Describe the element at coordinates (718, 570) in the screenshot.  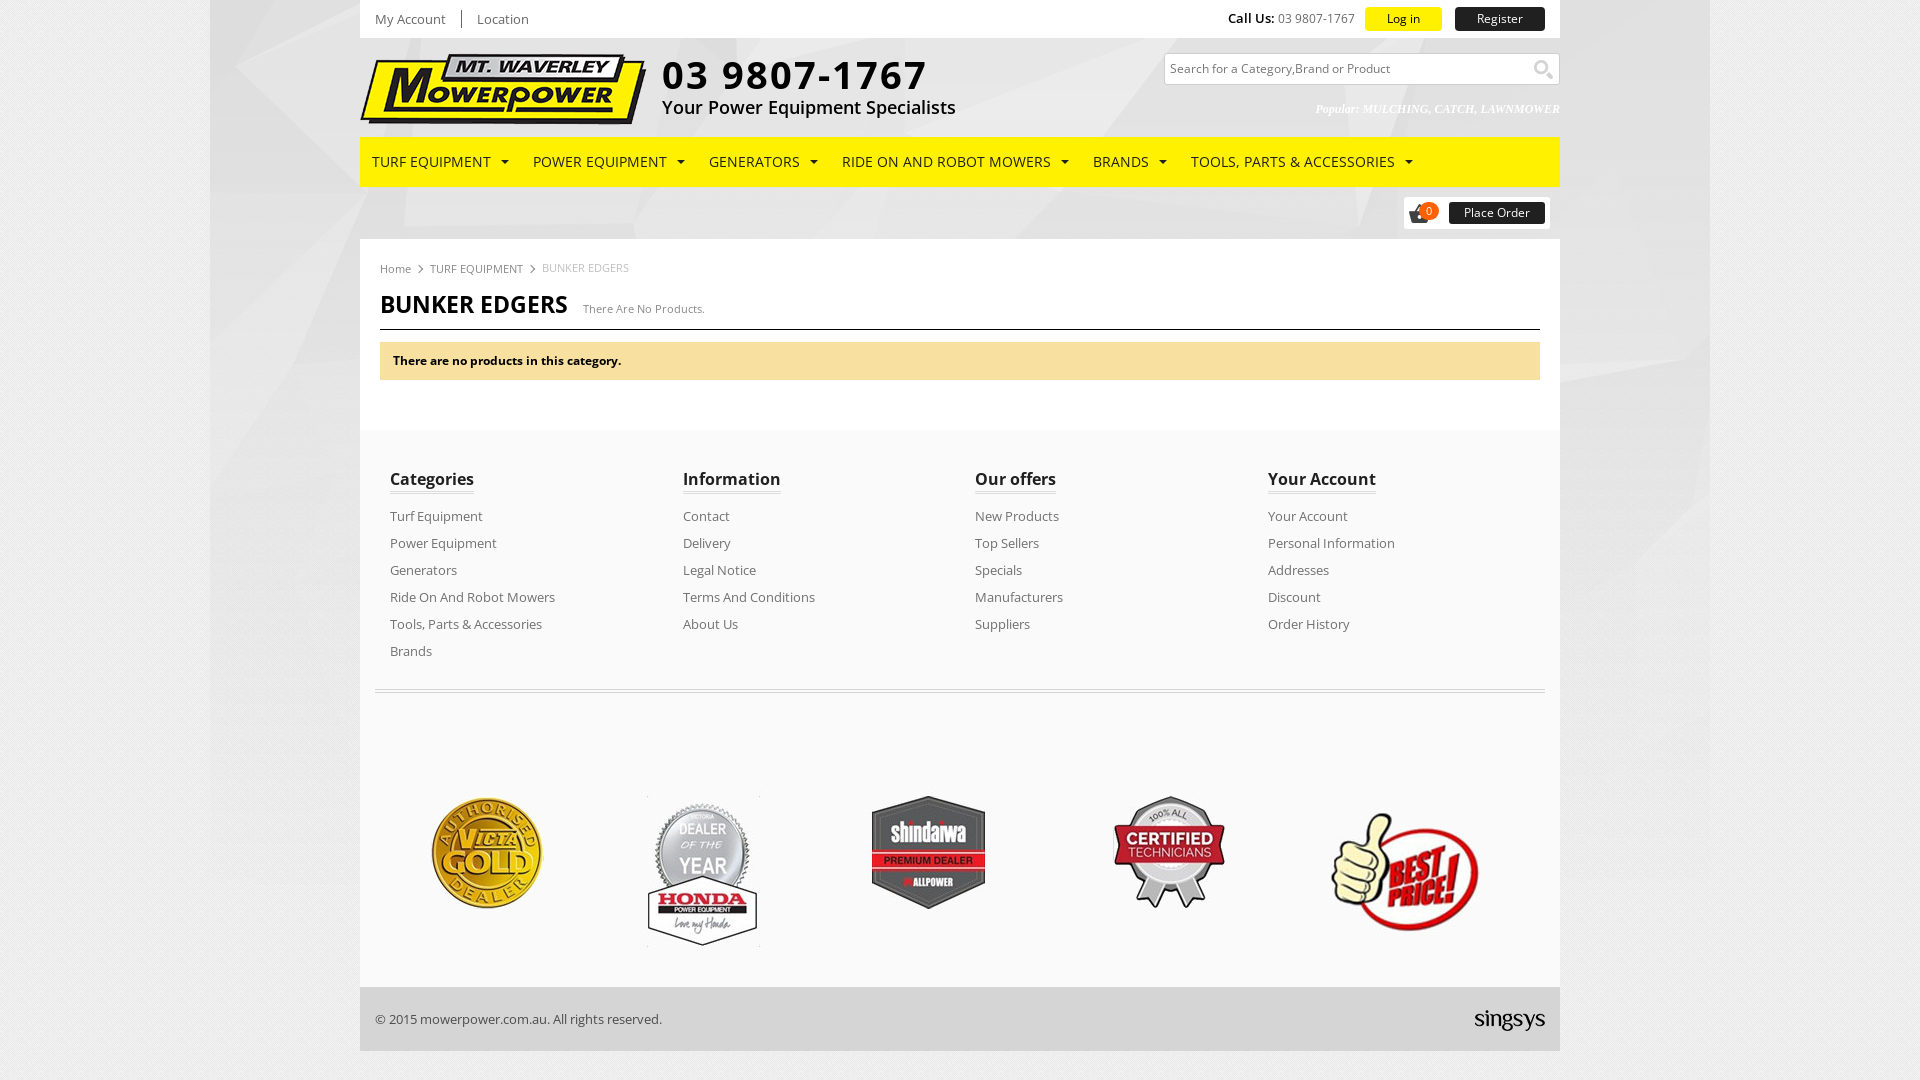
I see `Legal Notice` at that location.